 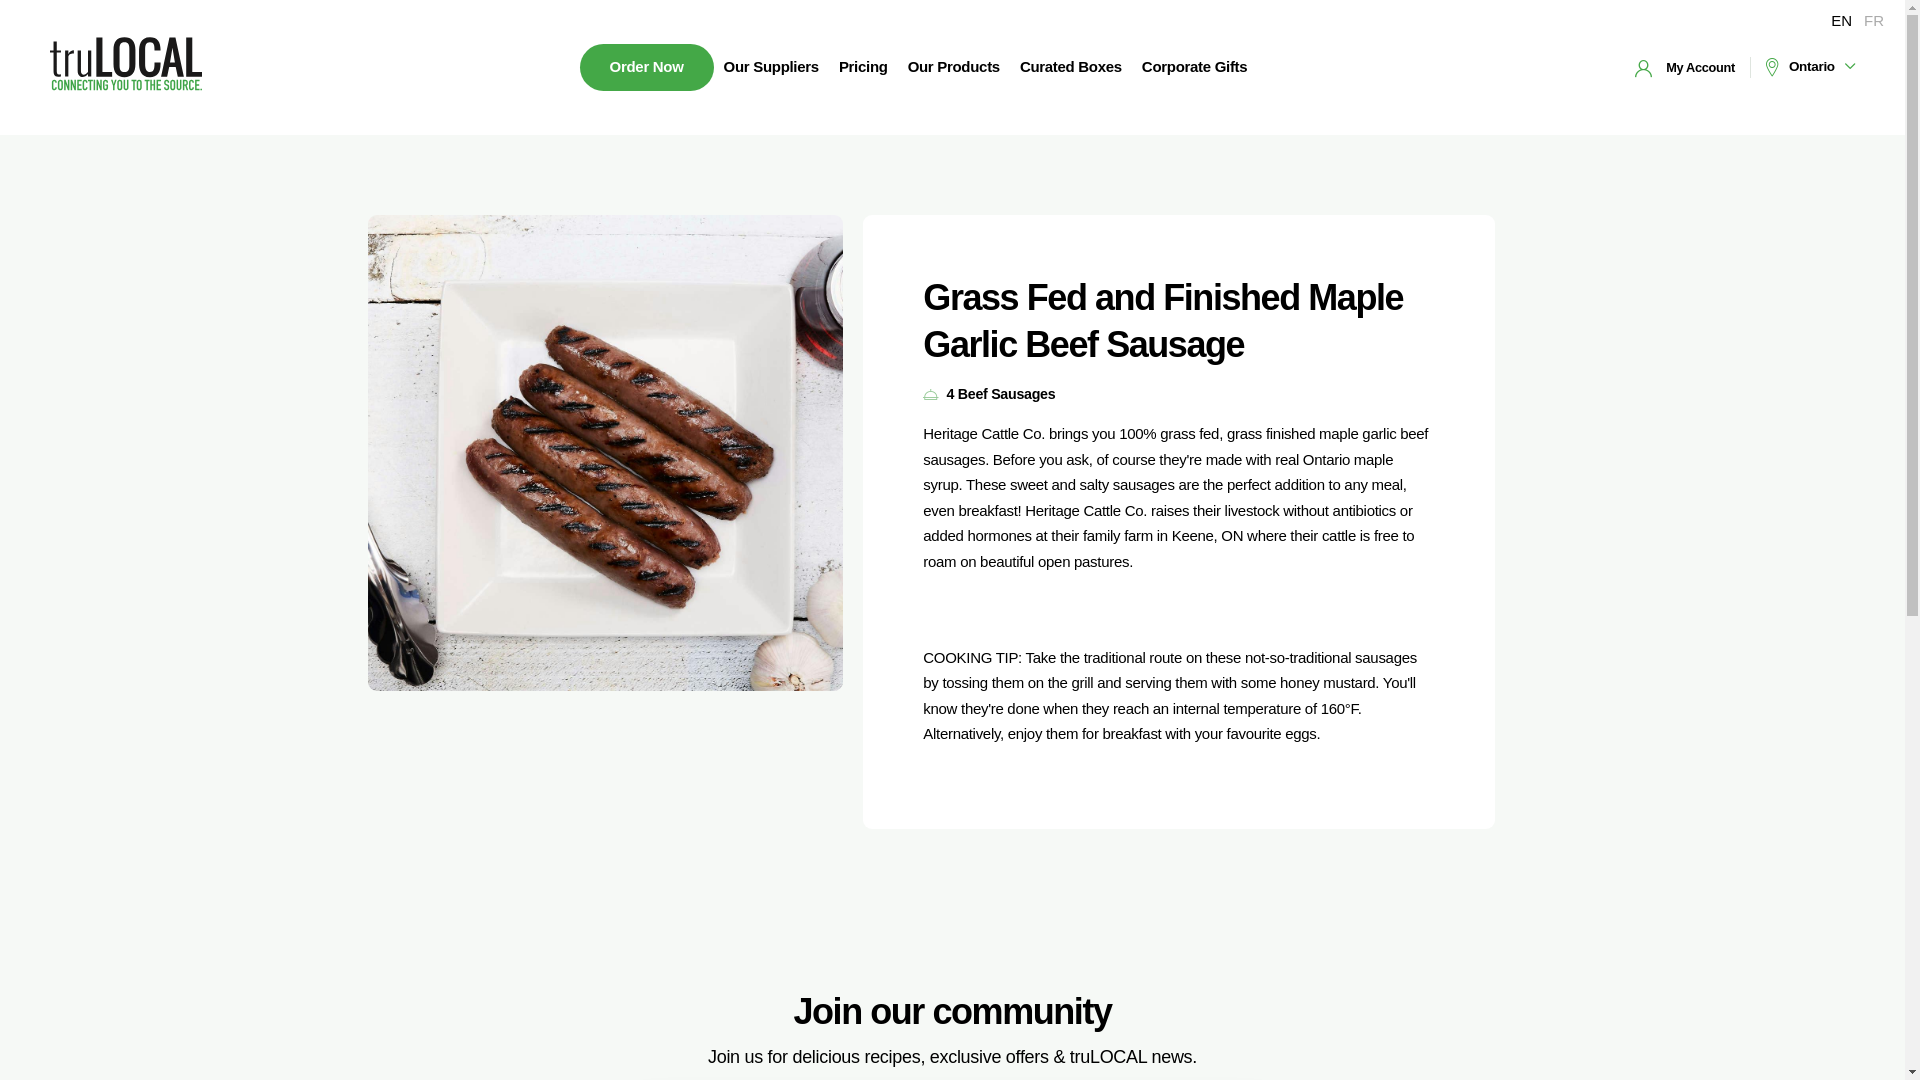 What do you see at coordinates (954, 67) in the screenshot?
I see `Our Products` at bounding box center [954, 67].